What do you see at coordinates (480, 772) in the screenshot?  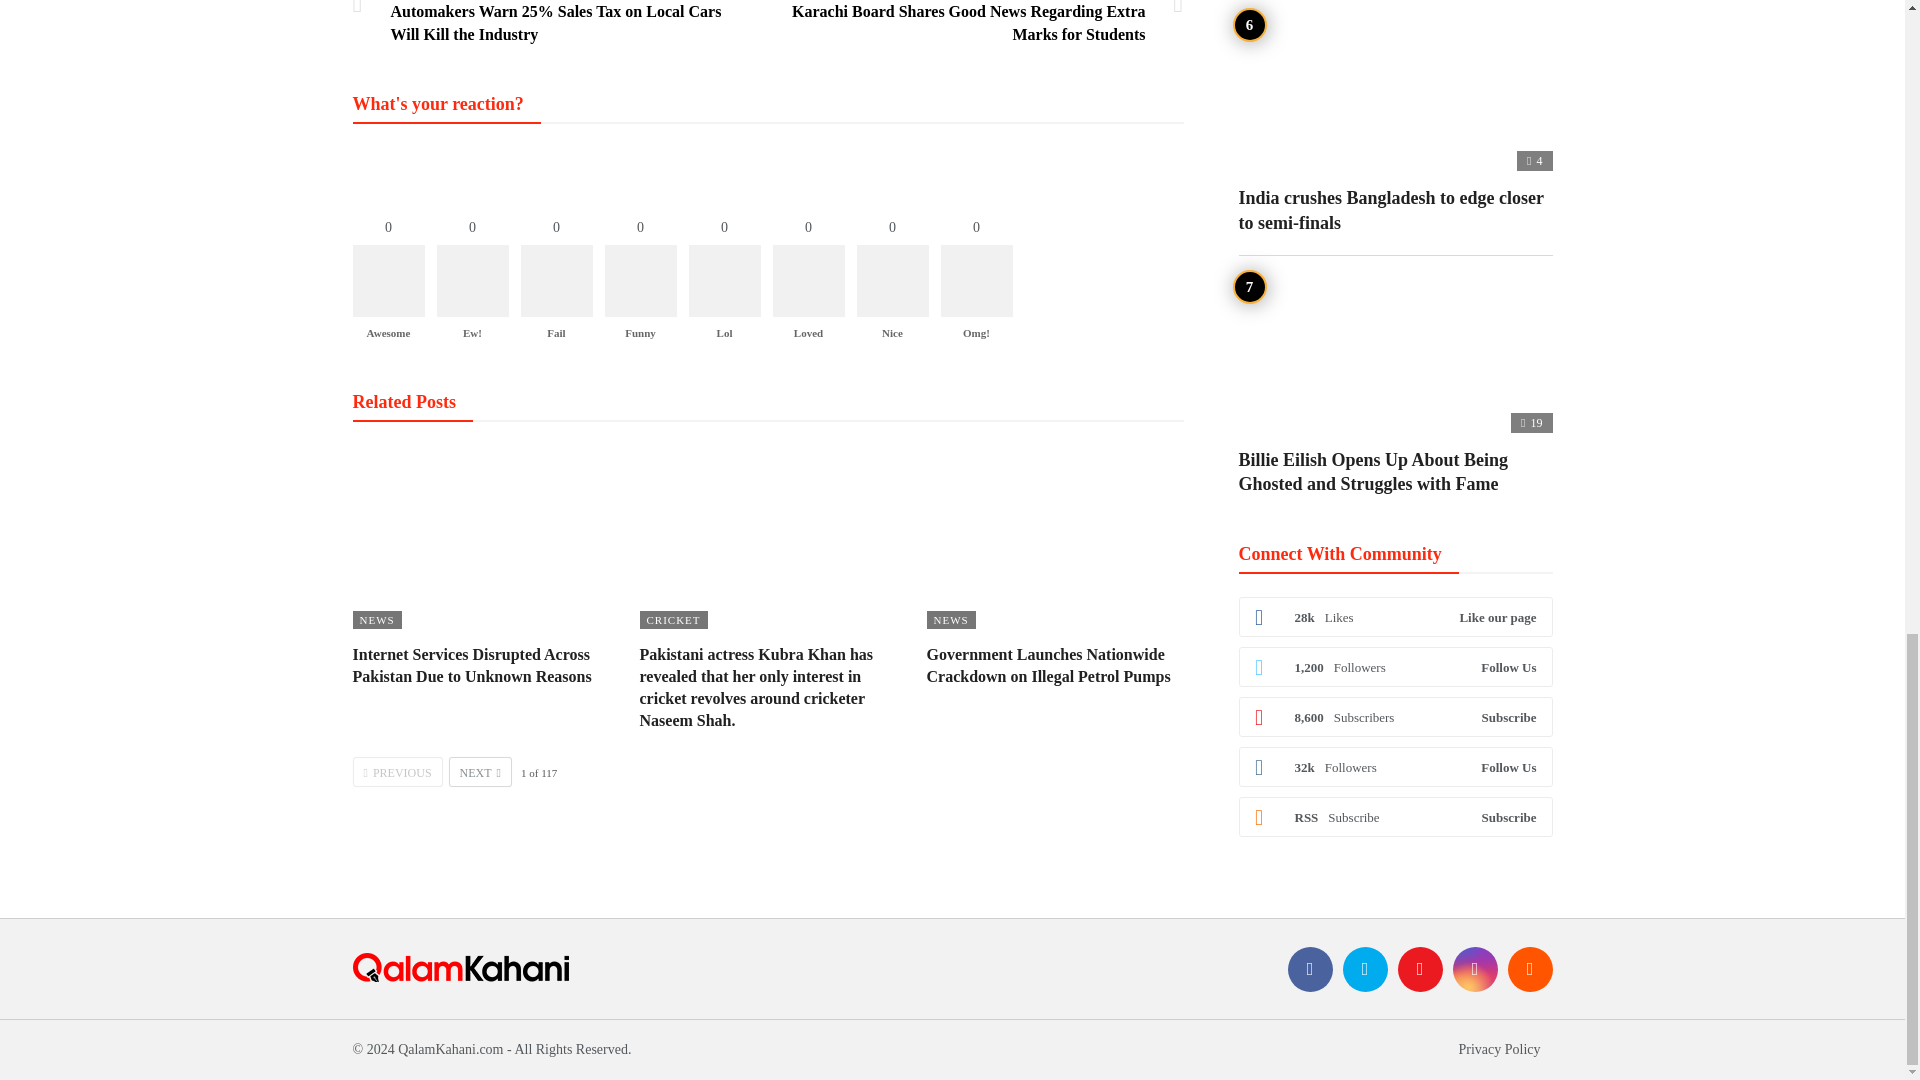 I see `Next` at bounding box center [480, 772].